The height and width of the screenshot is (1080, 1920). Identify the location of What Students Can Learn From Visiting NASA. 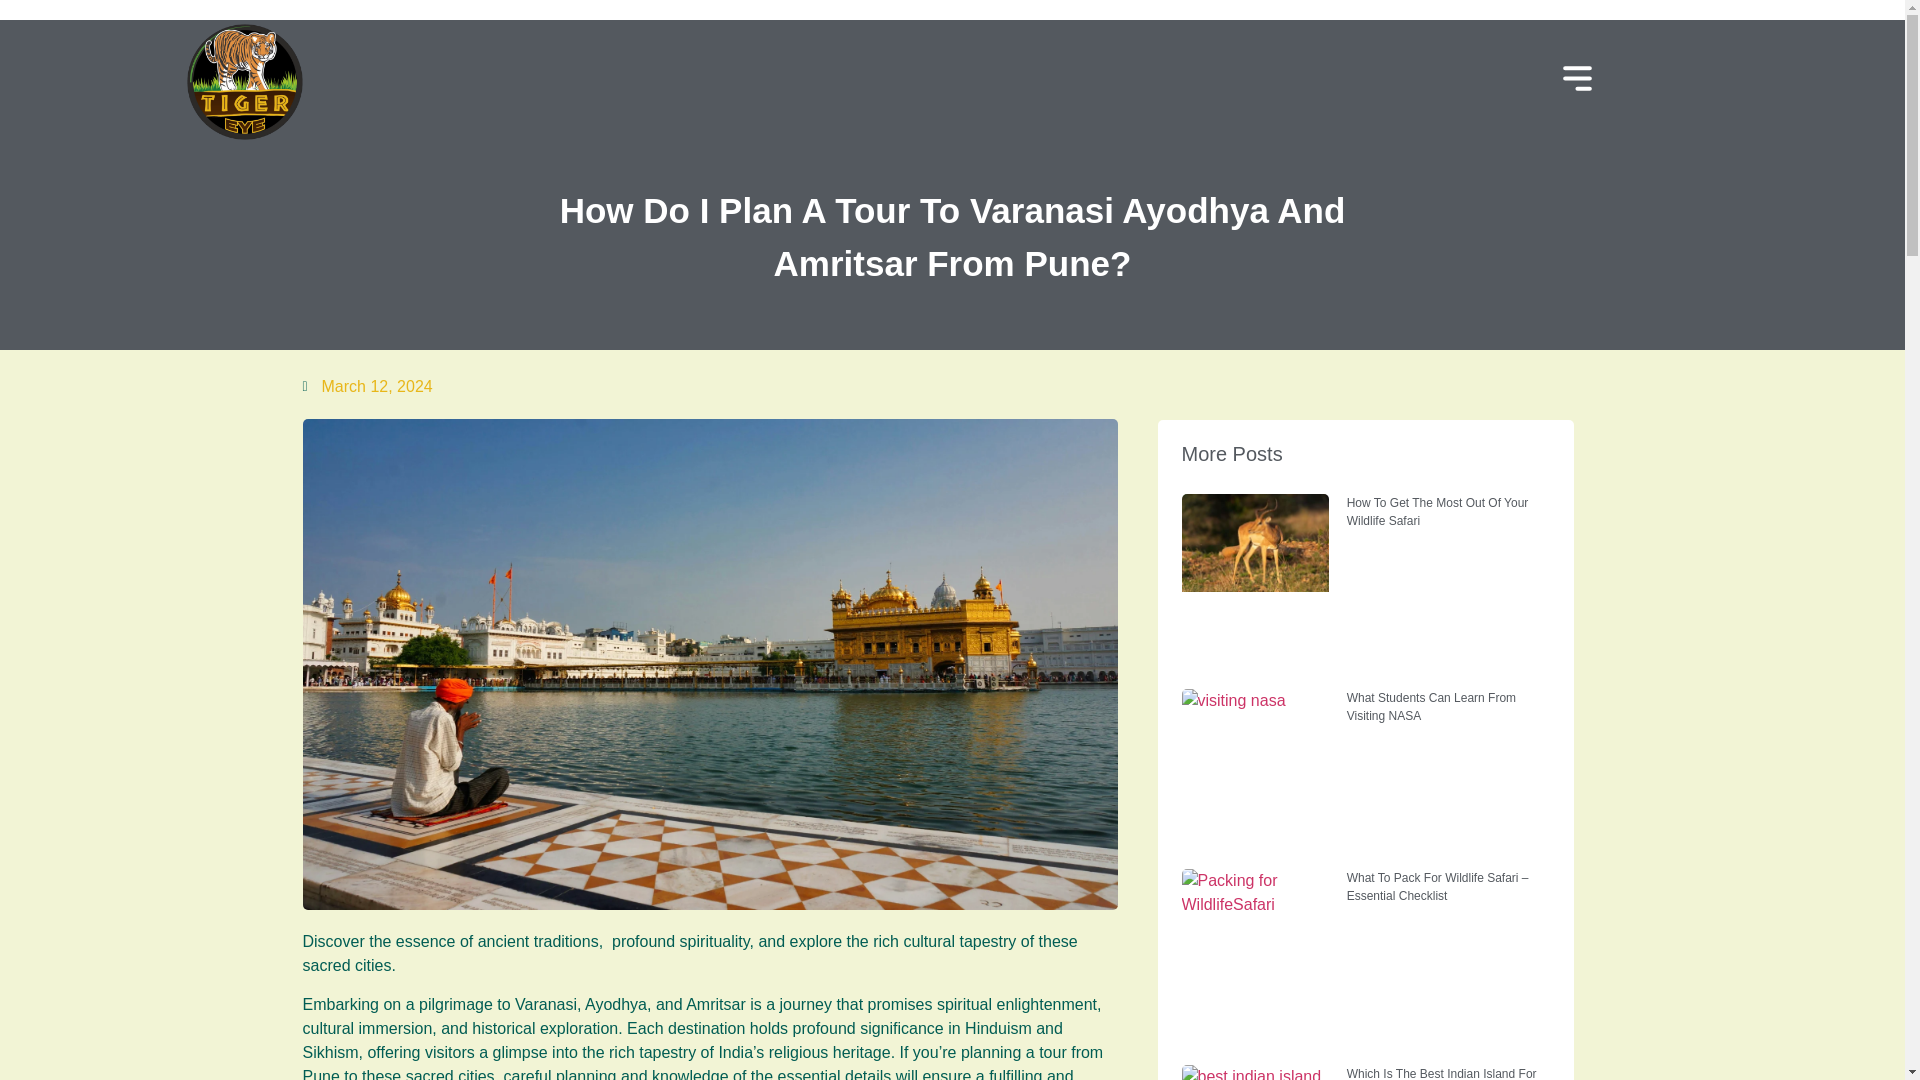
(1432, 706).